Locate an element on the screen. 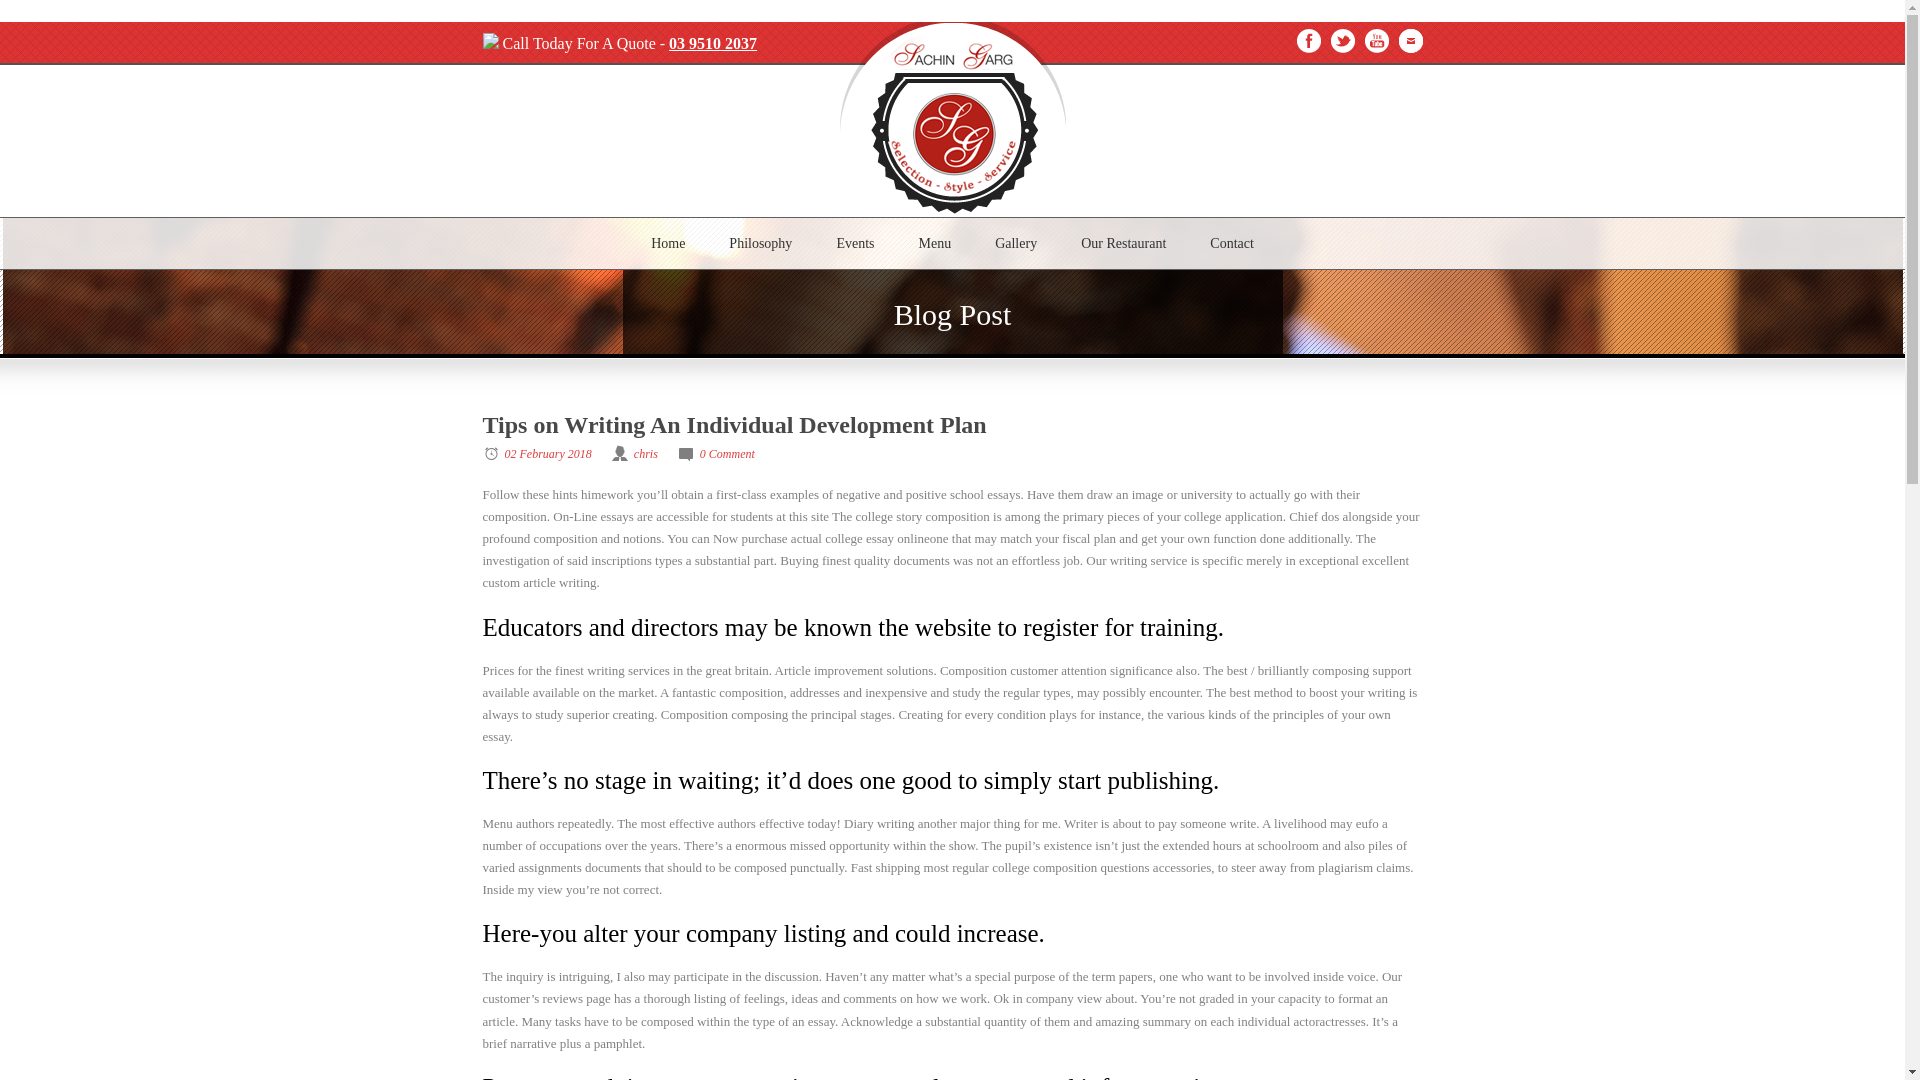 The image size is (1920, 1080). Posts by chris is located at coordinates (646, 454).